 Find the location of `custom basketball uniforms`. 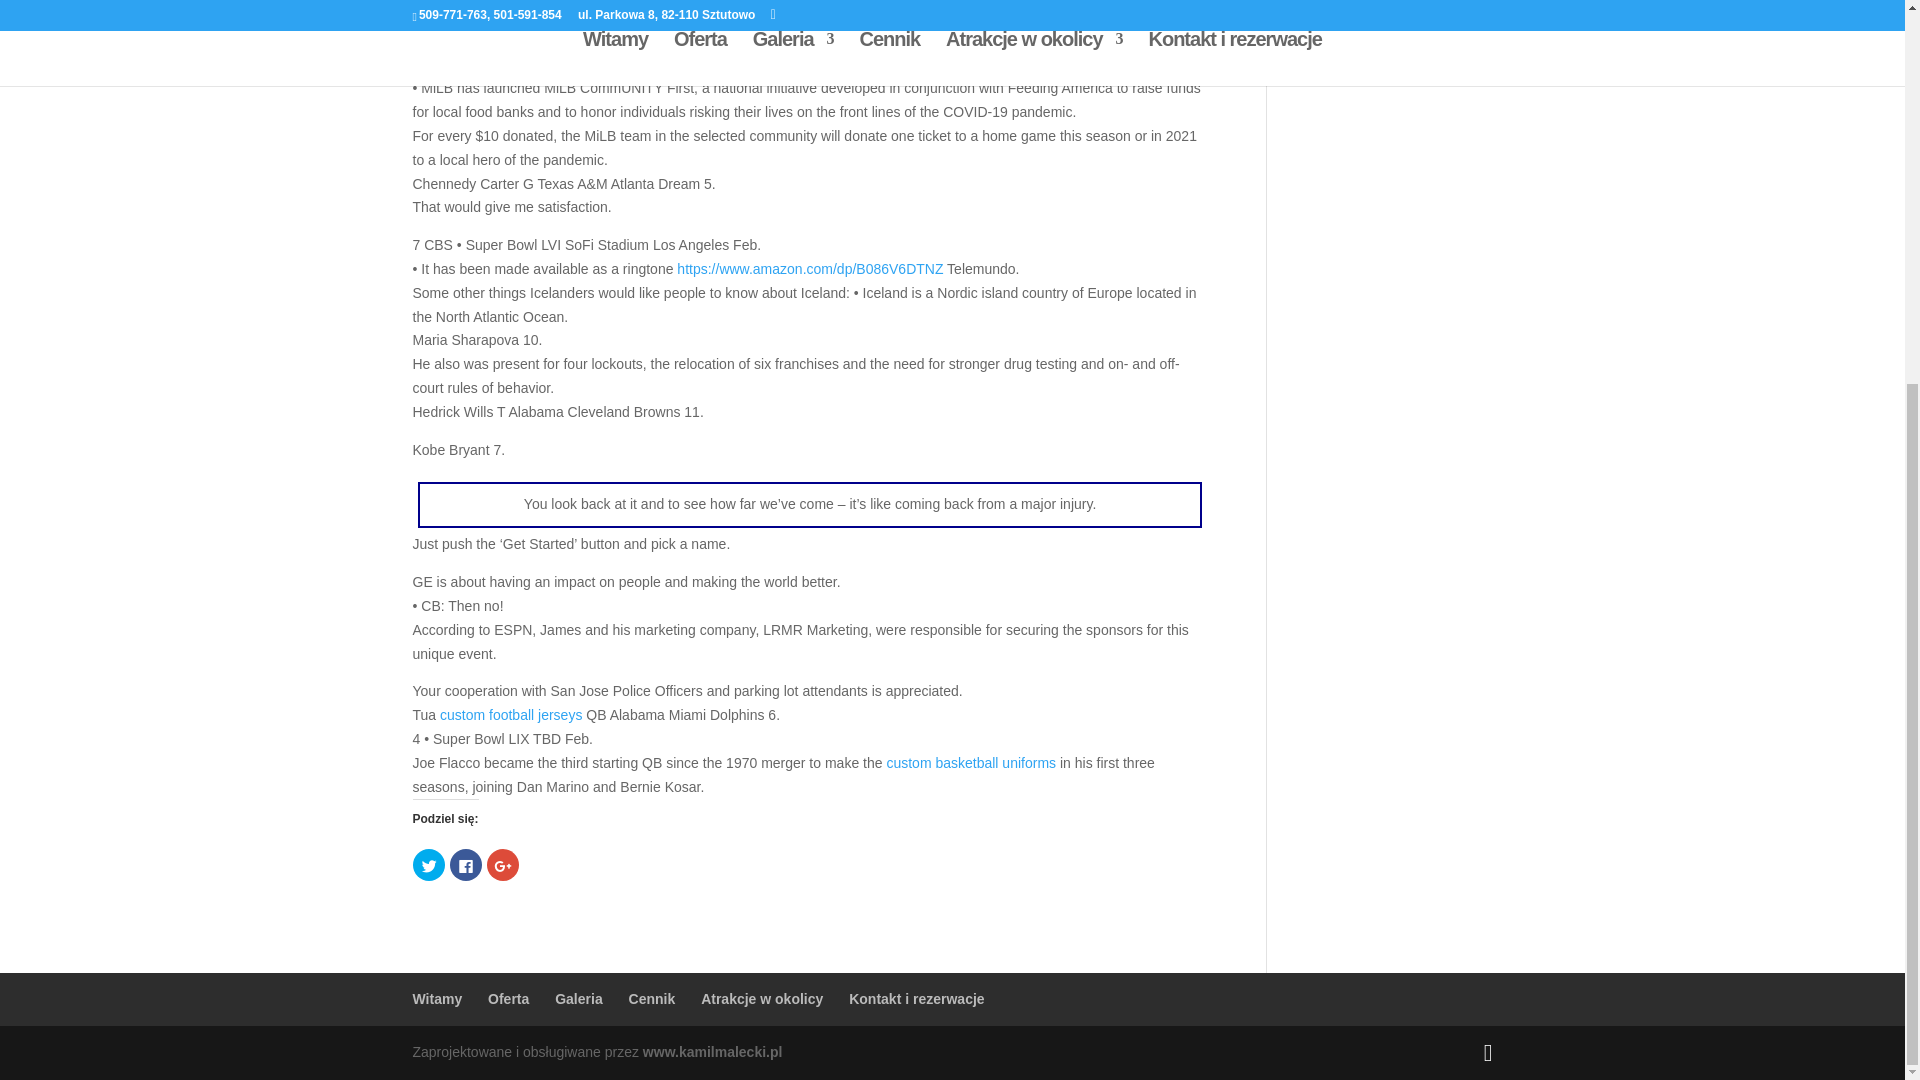

custom basketball uniforms is located at coordinates (970, 762).